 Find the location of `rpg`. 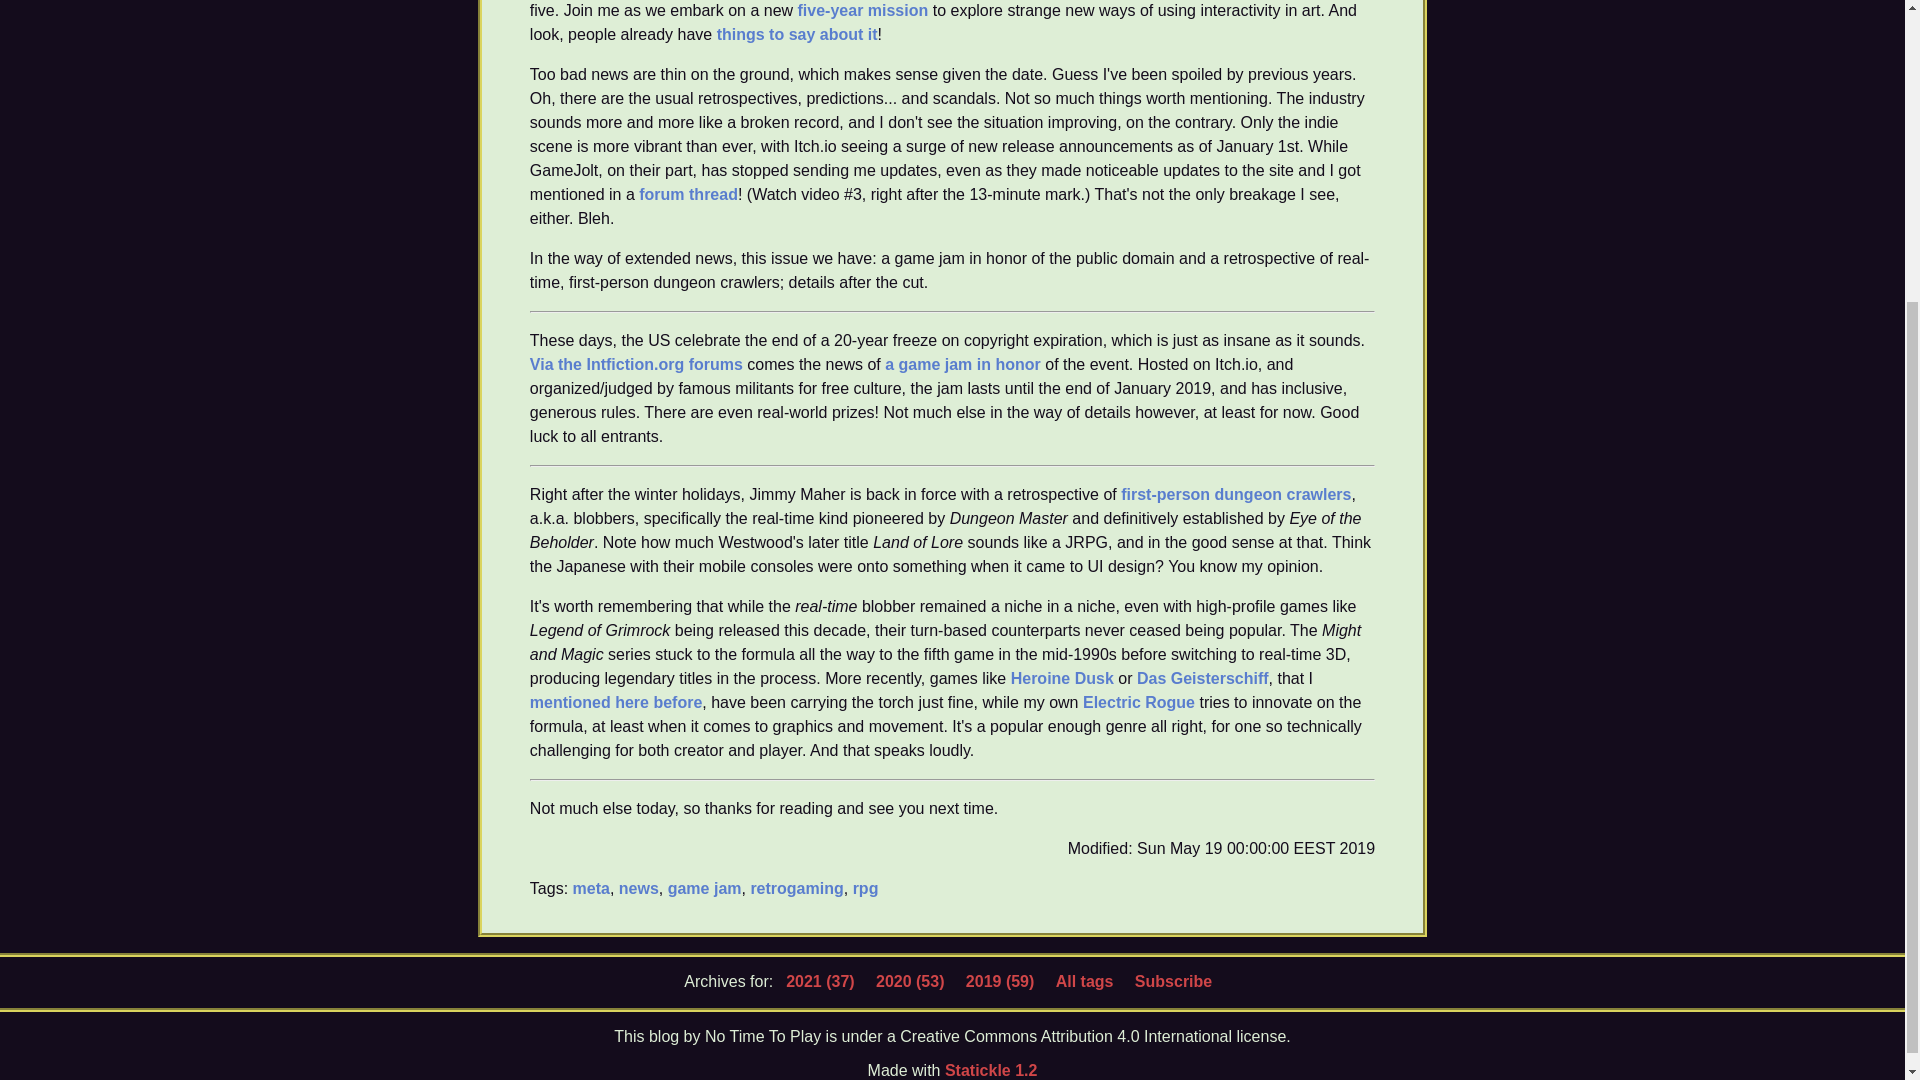

rpg is located at coordinates (866, 888).